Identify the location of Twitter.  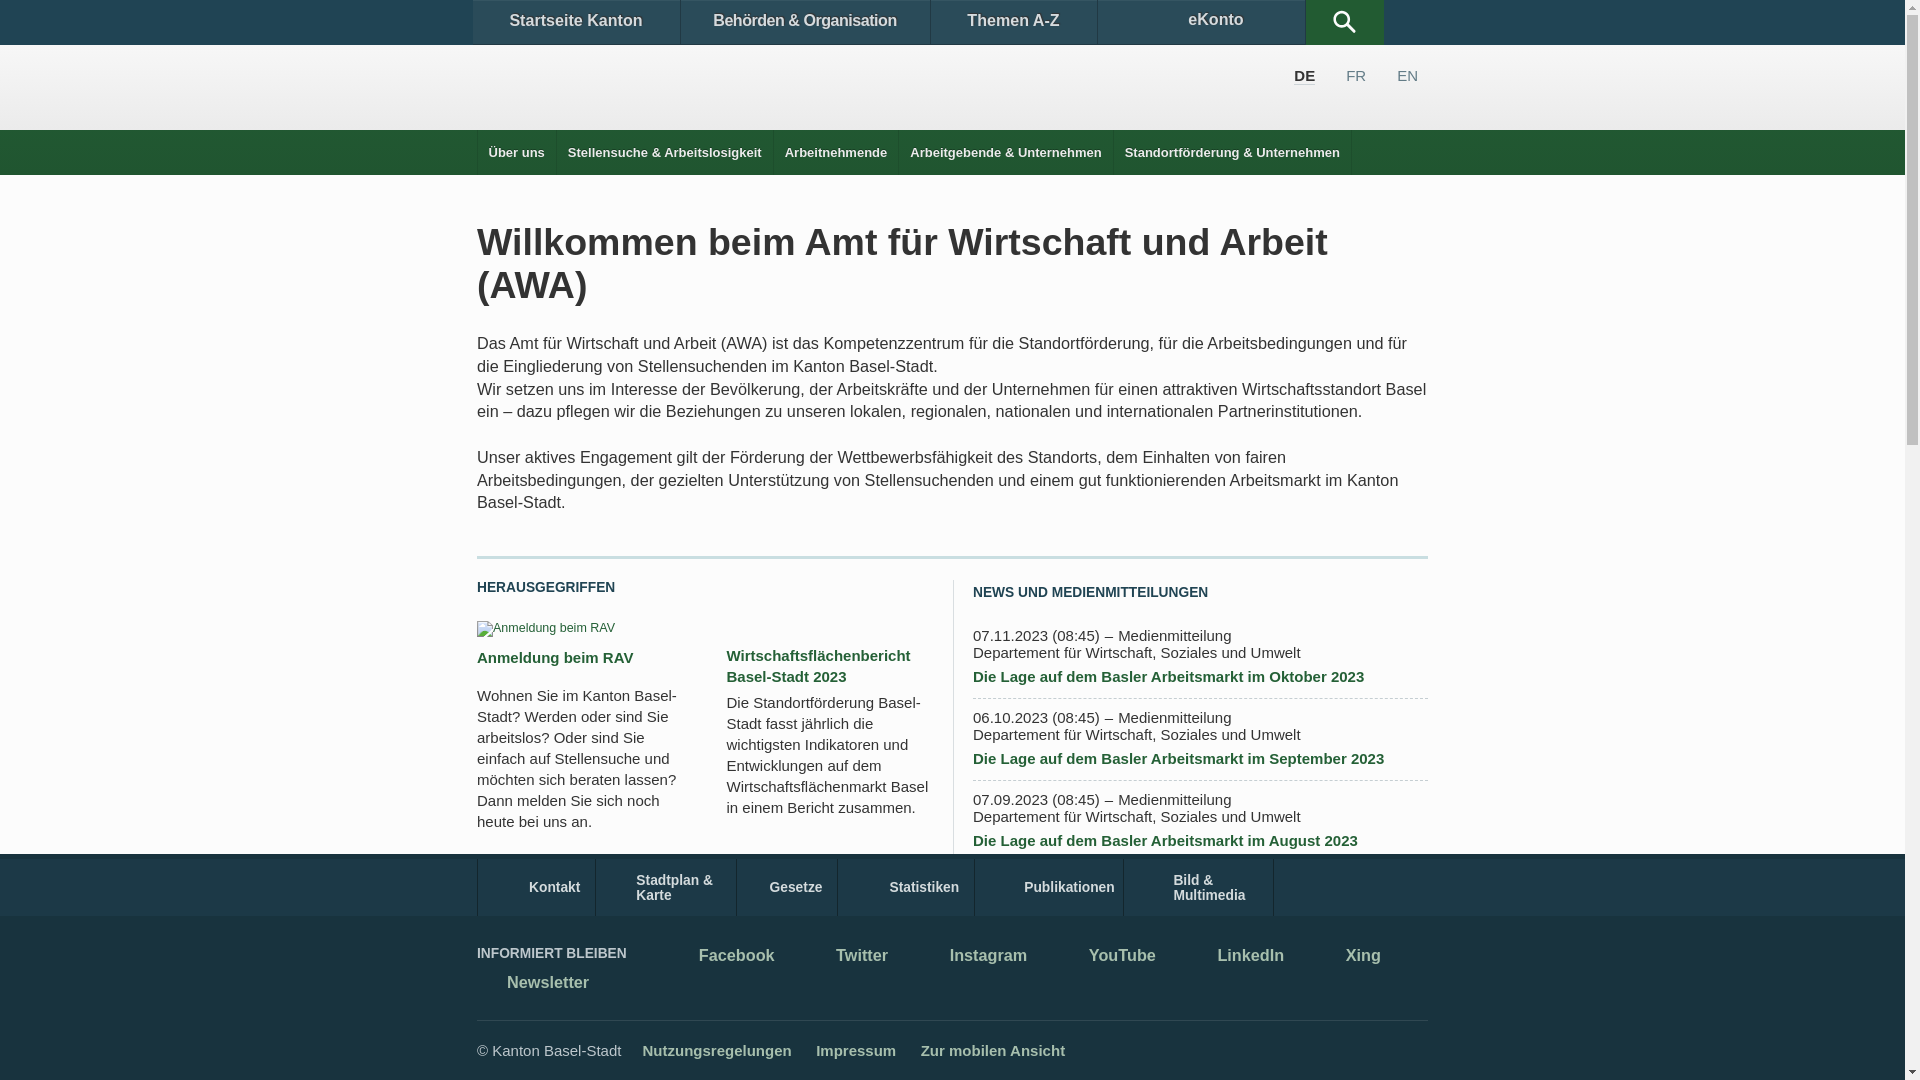
(847, 957).